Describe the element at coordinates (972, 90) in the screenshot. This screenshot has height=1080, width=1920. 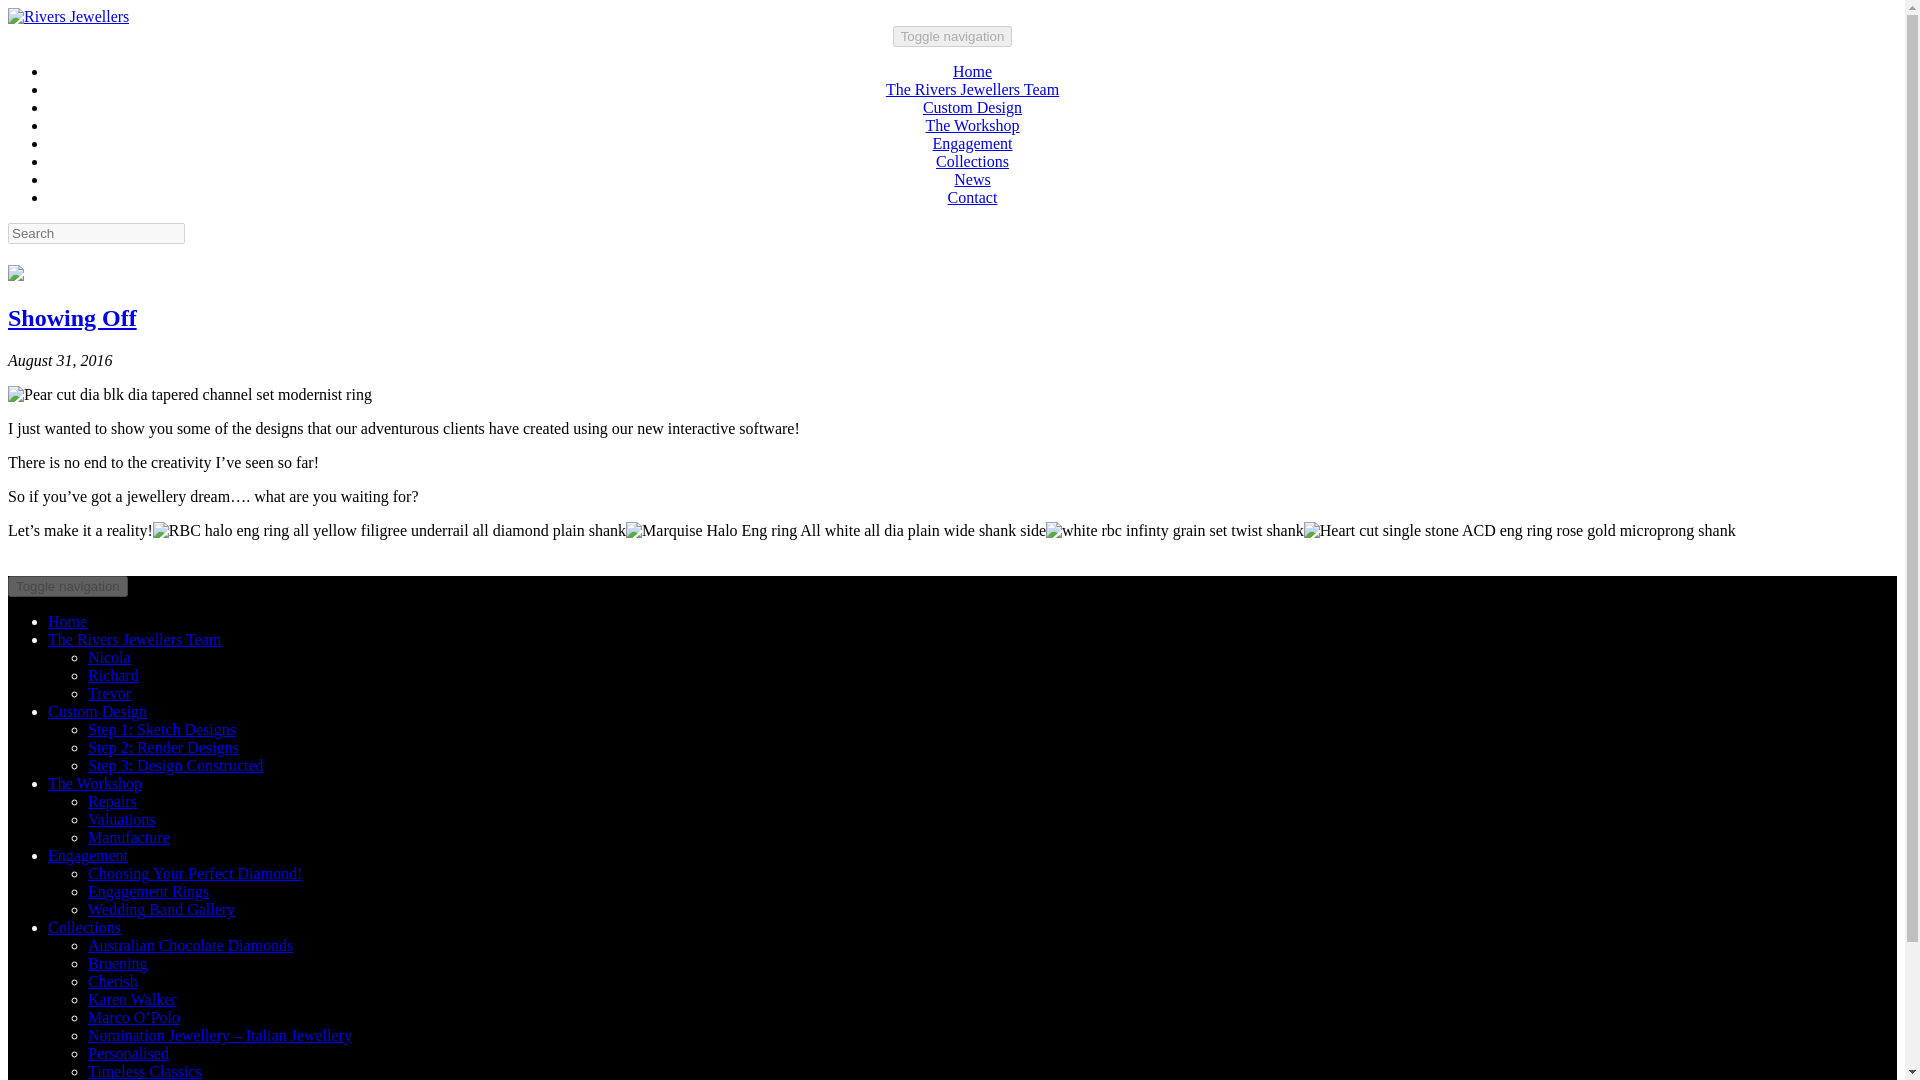
I see `The Rivers Jewellers Team` at that location.